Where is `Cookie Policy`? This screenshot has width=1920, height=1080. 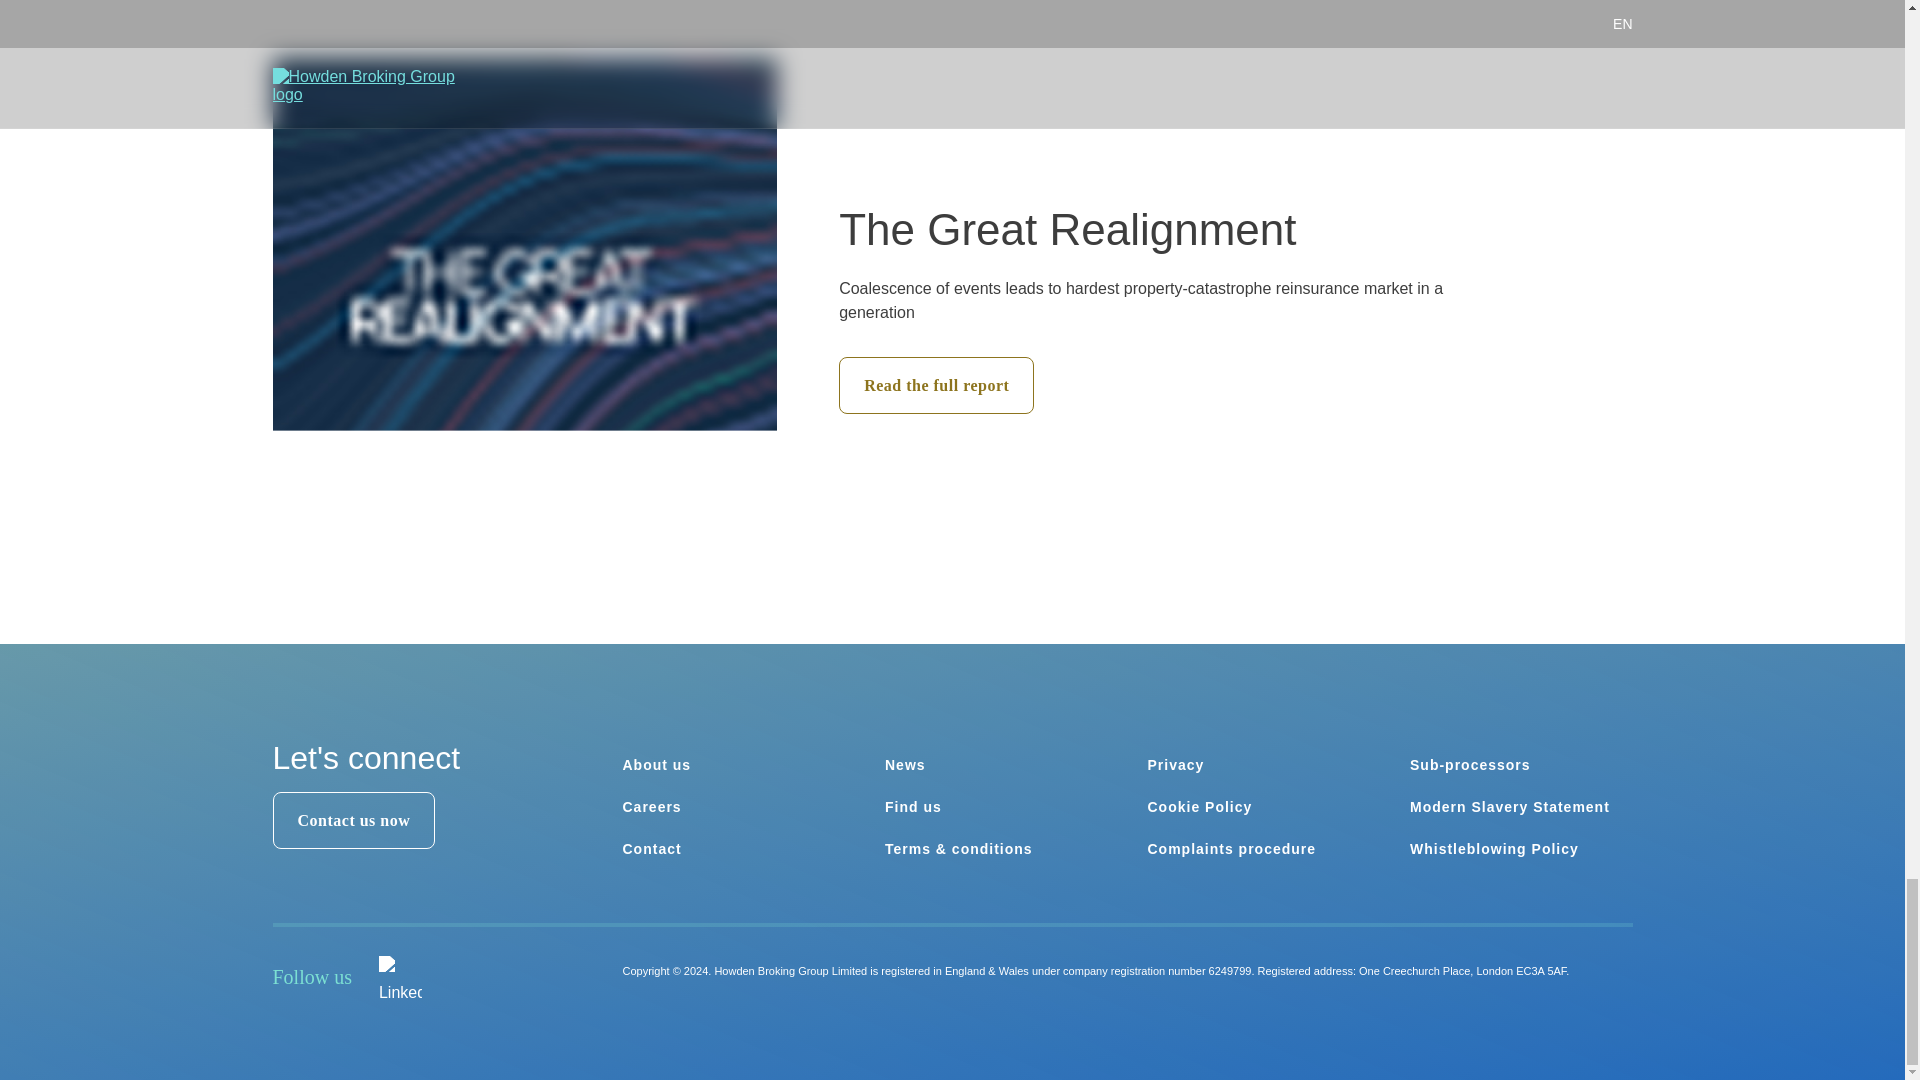 Cookie Policy is located at coordinates (1200, 807).